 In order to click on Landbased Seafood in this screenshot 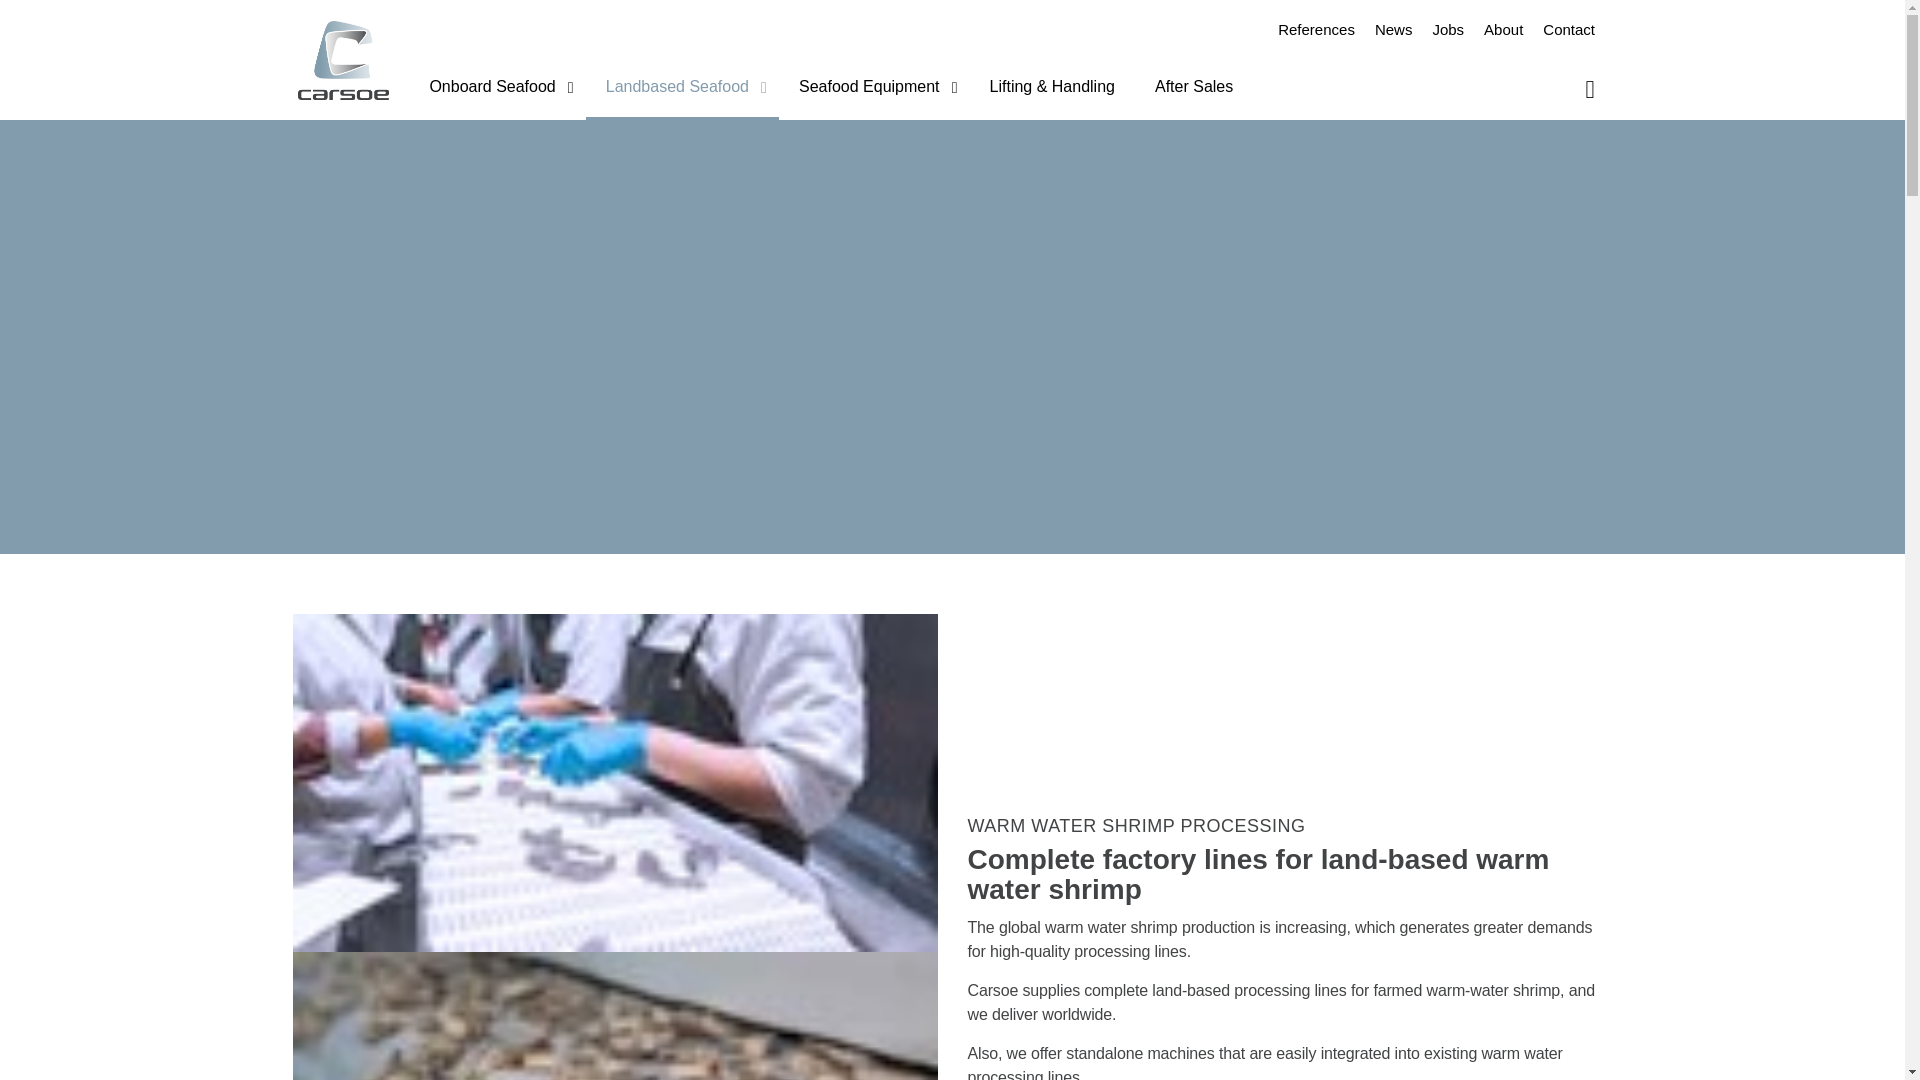, I will do `click(682, 90)`.